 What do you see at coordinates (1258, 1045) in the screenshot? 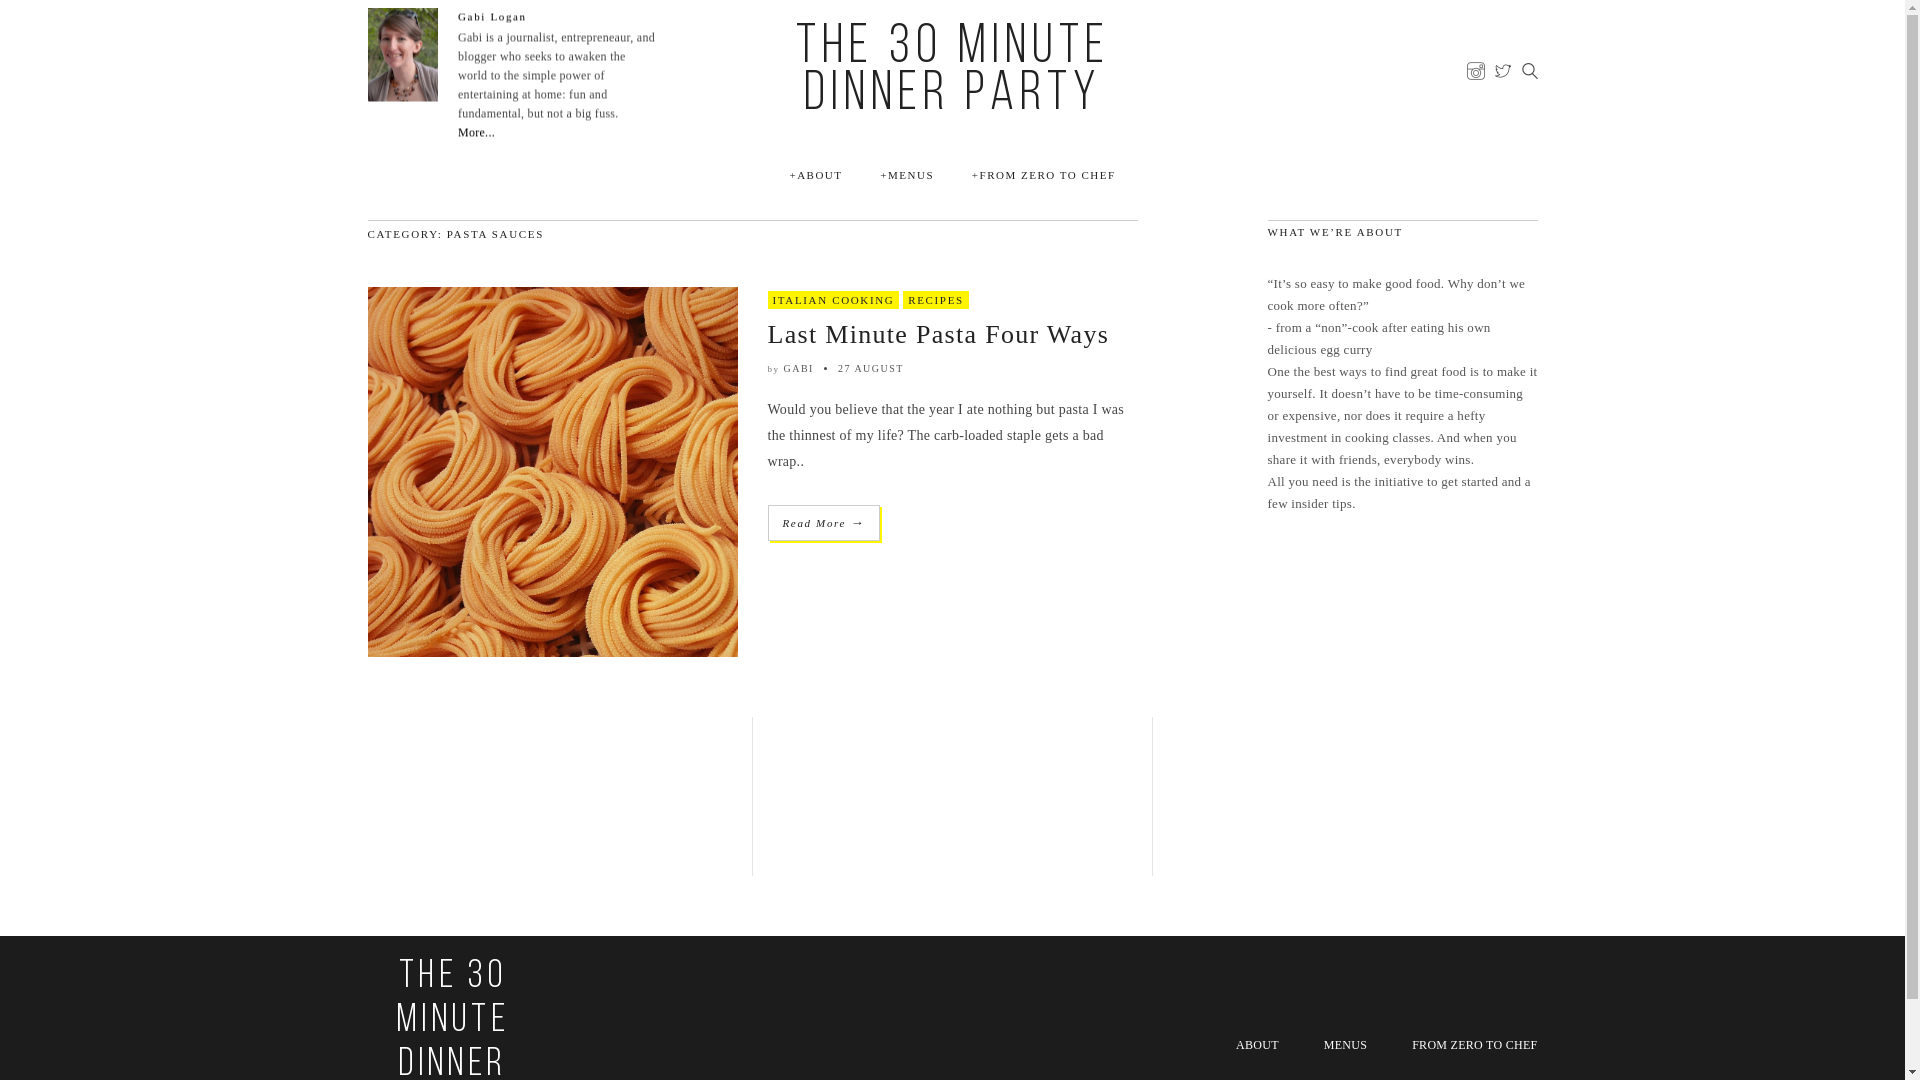
I see `ABOUT` at bounding box center [1258, 1045].